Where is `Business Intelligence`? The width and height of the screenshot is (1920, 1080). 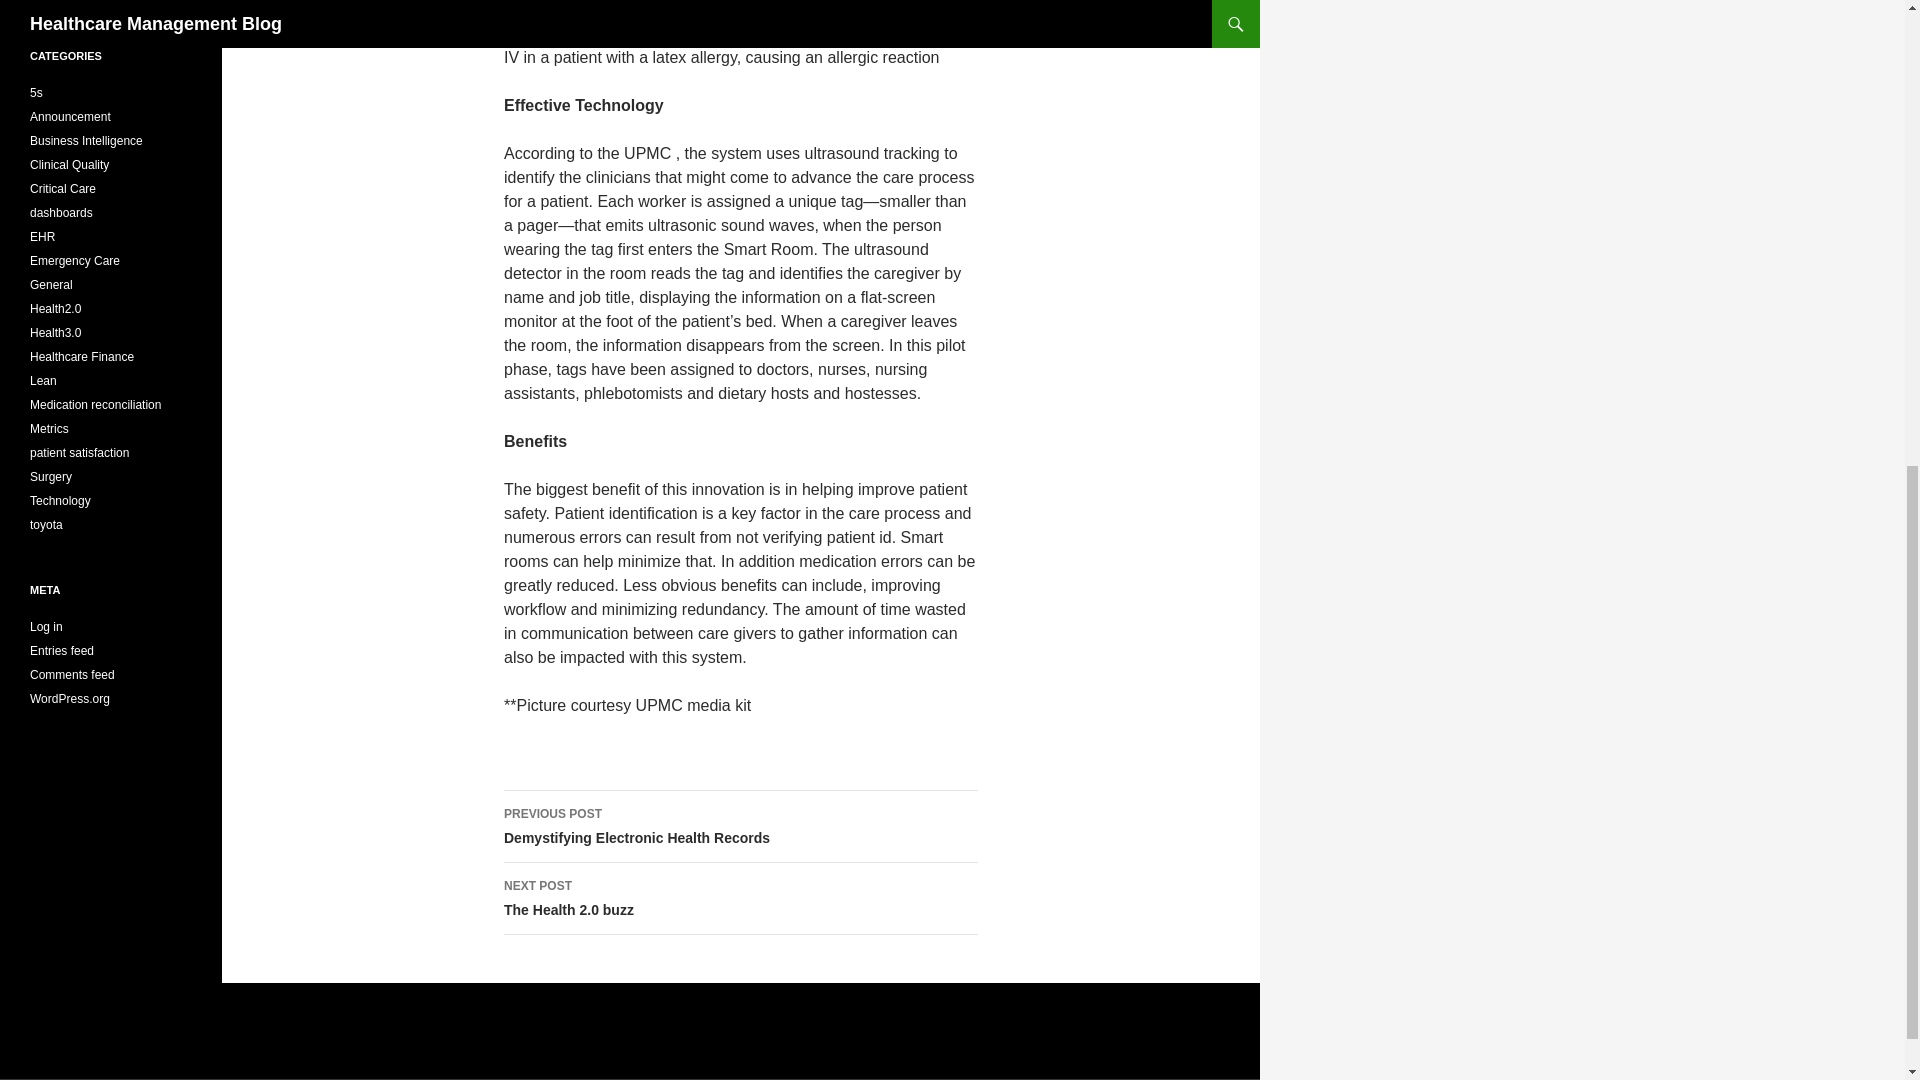
Business Intelligence is located at coordinates (70, 164).